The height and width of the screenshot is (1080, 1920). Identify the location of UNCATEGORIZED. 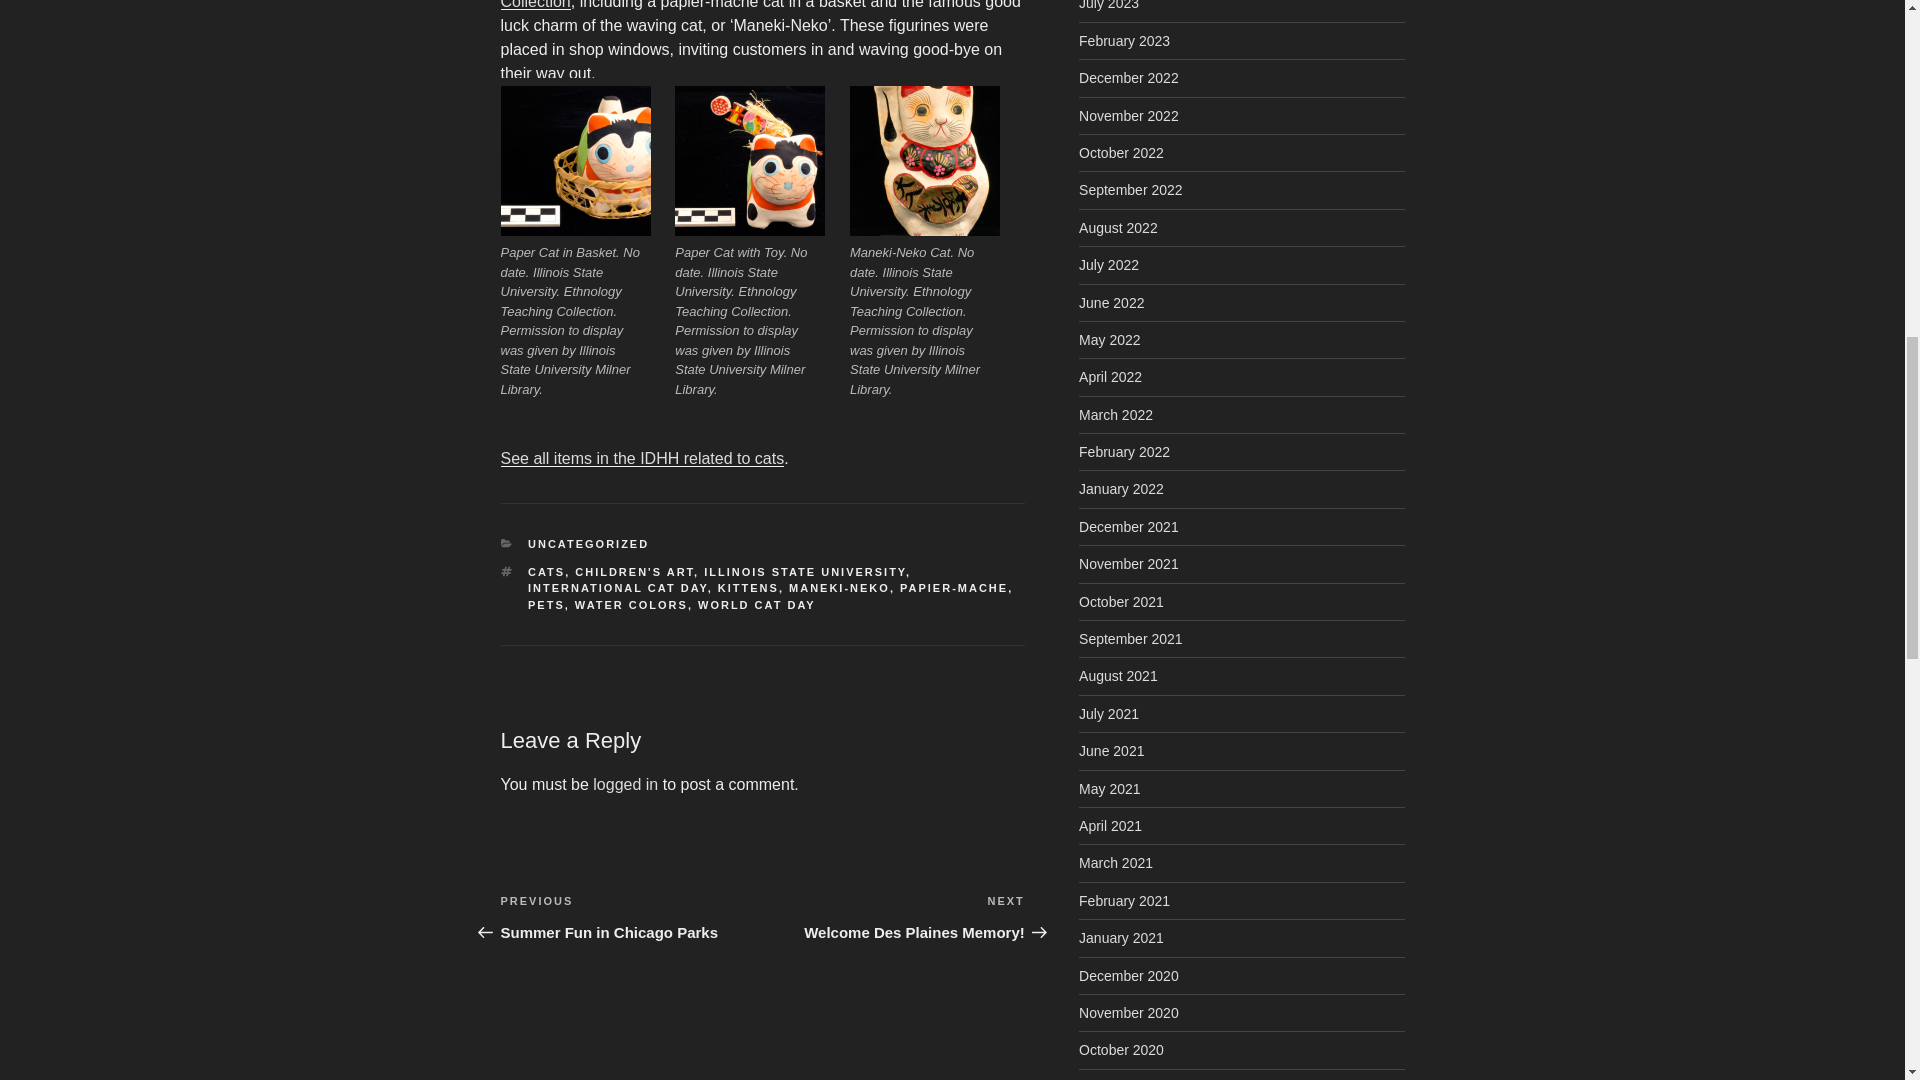
(634, 571).